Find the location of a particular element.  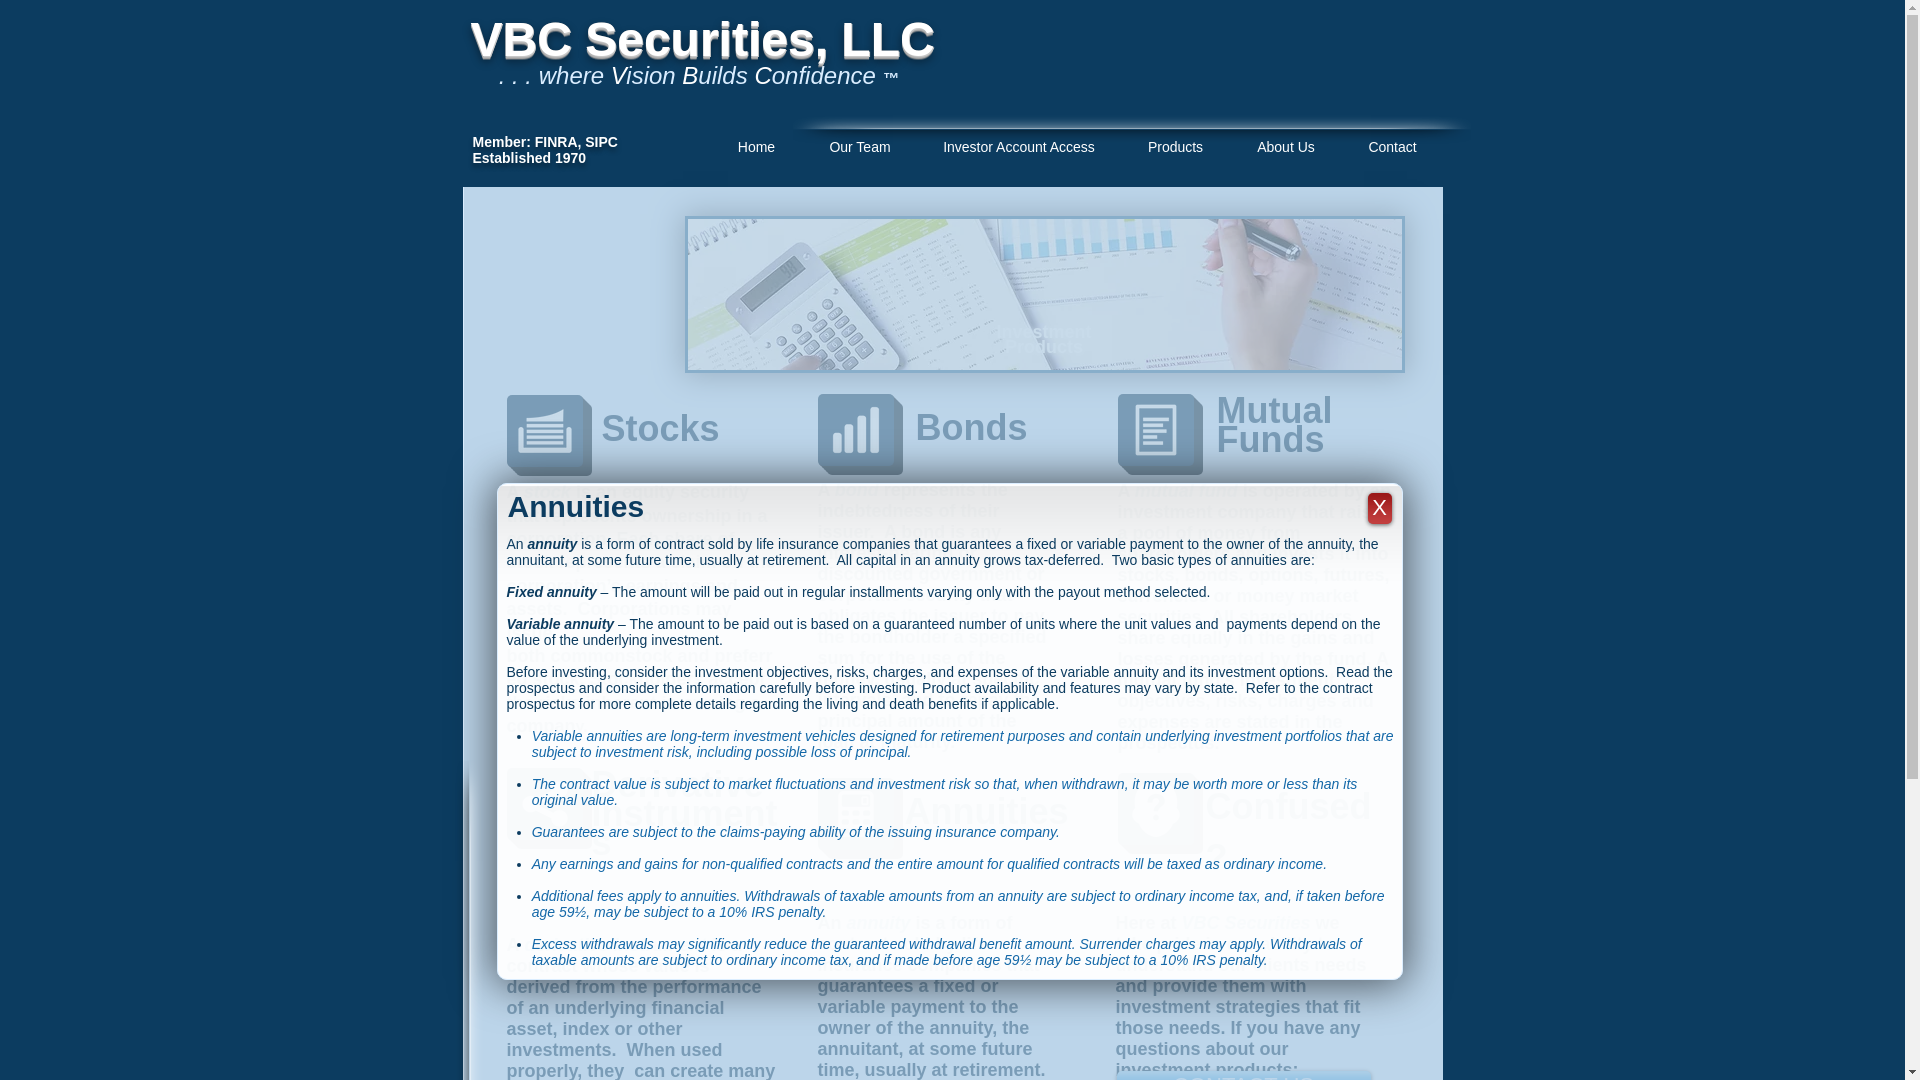

CONTACT US is located at coordinates (1242, 1076).